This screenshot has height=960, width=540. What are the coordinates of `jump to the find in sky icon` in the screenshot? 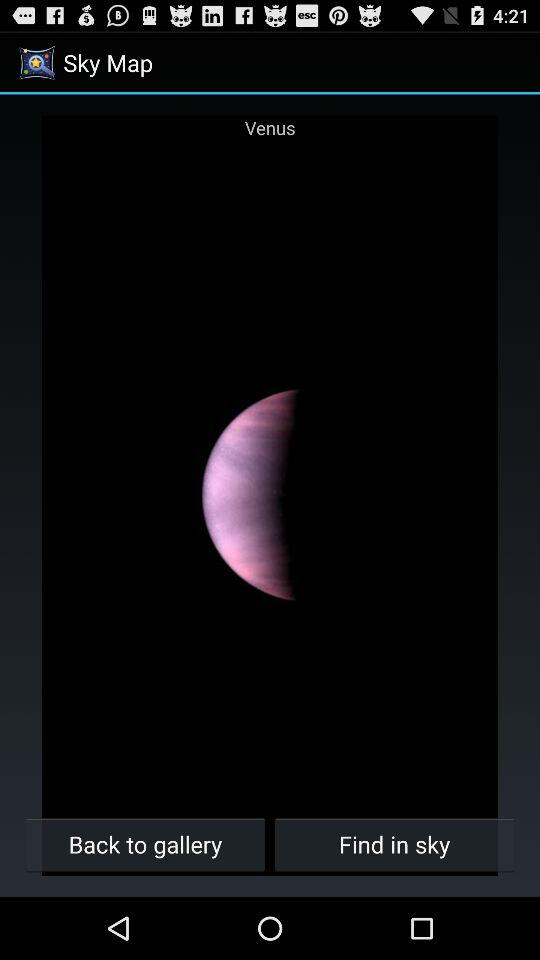 It's located at (394, 844).